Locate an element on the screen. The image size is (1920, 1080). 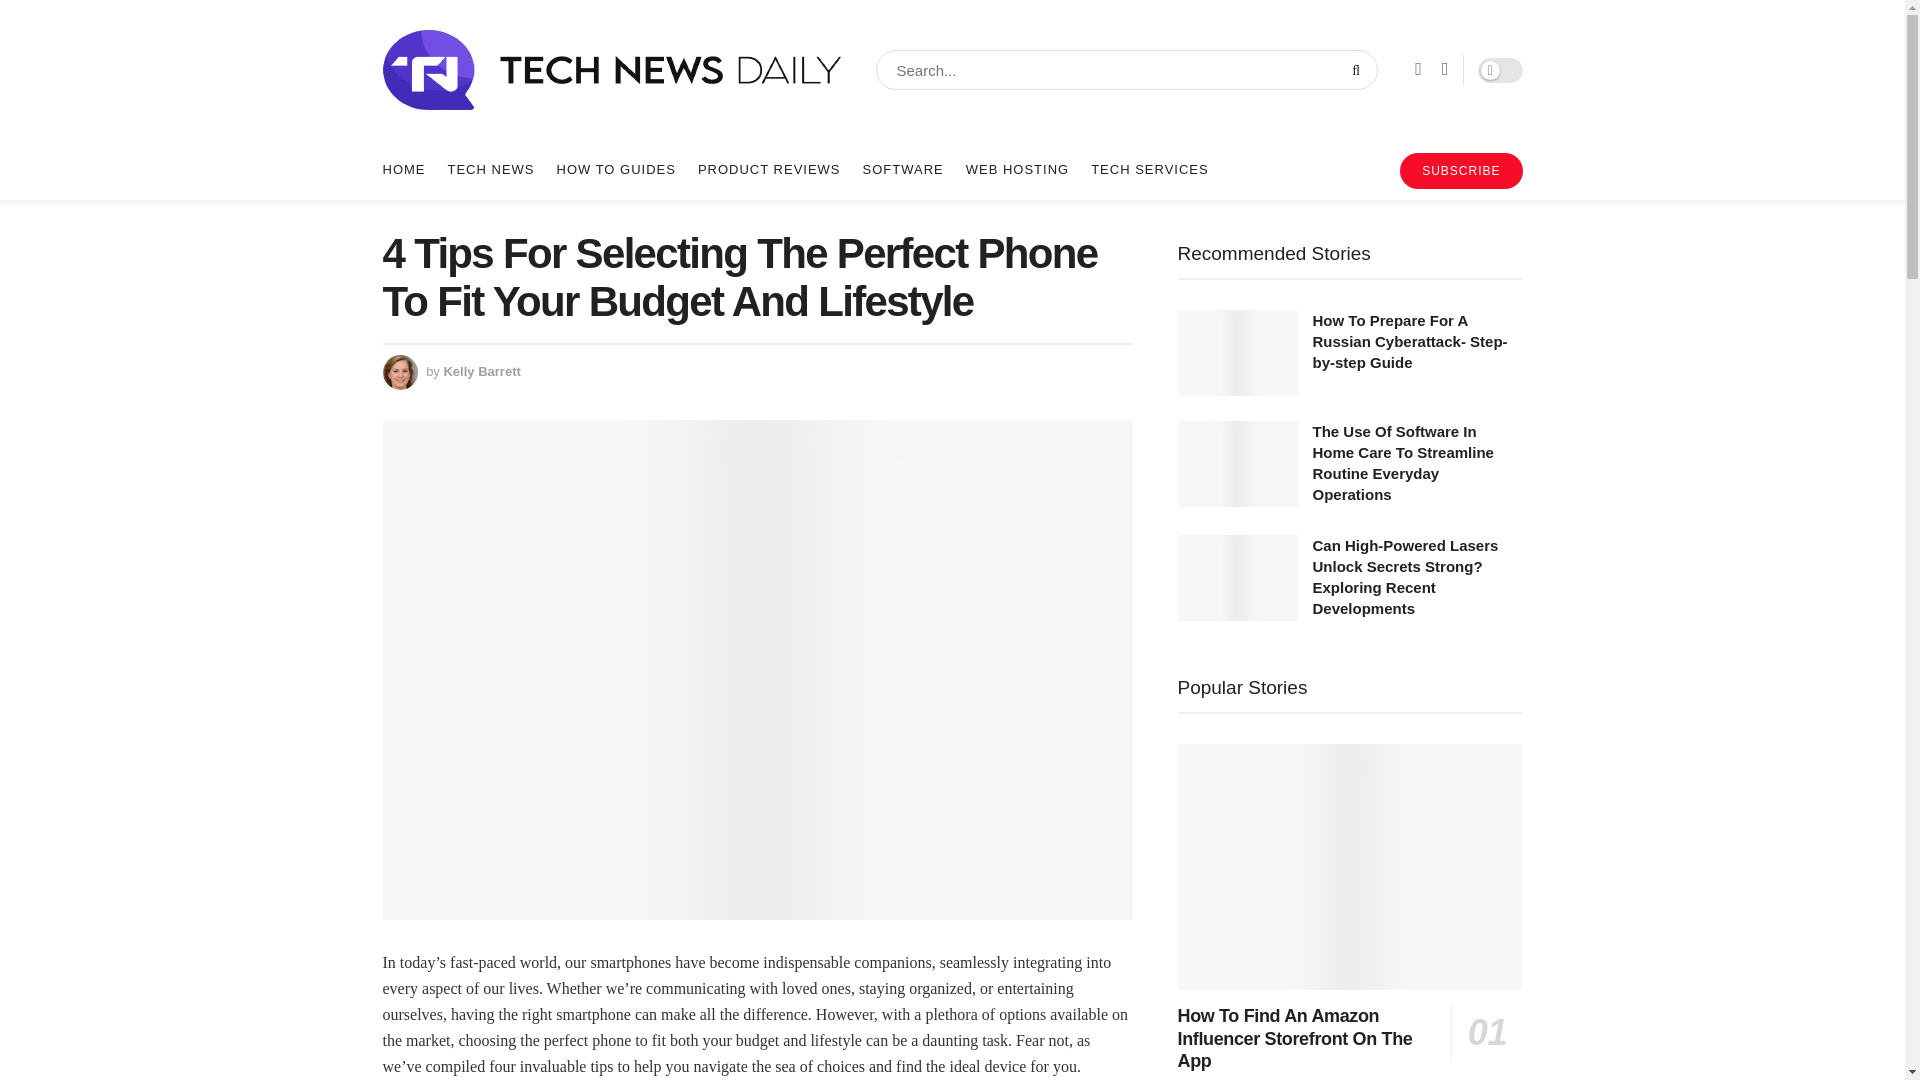
TECH SERVICES is located at coordinates (1150, 170).